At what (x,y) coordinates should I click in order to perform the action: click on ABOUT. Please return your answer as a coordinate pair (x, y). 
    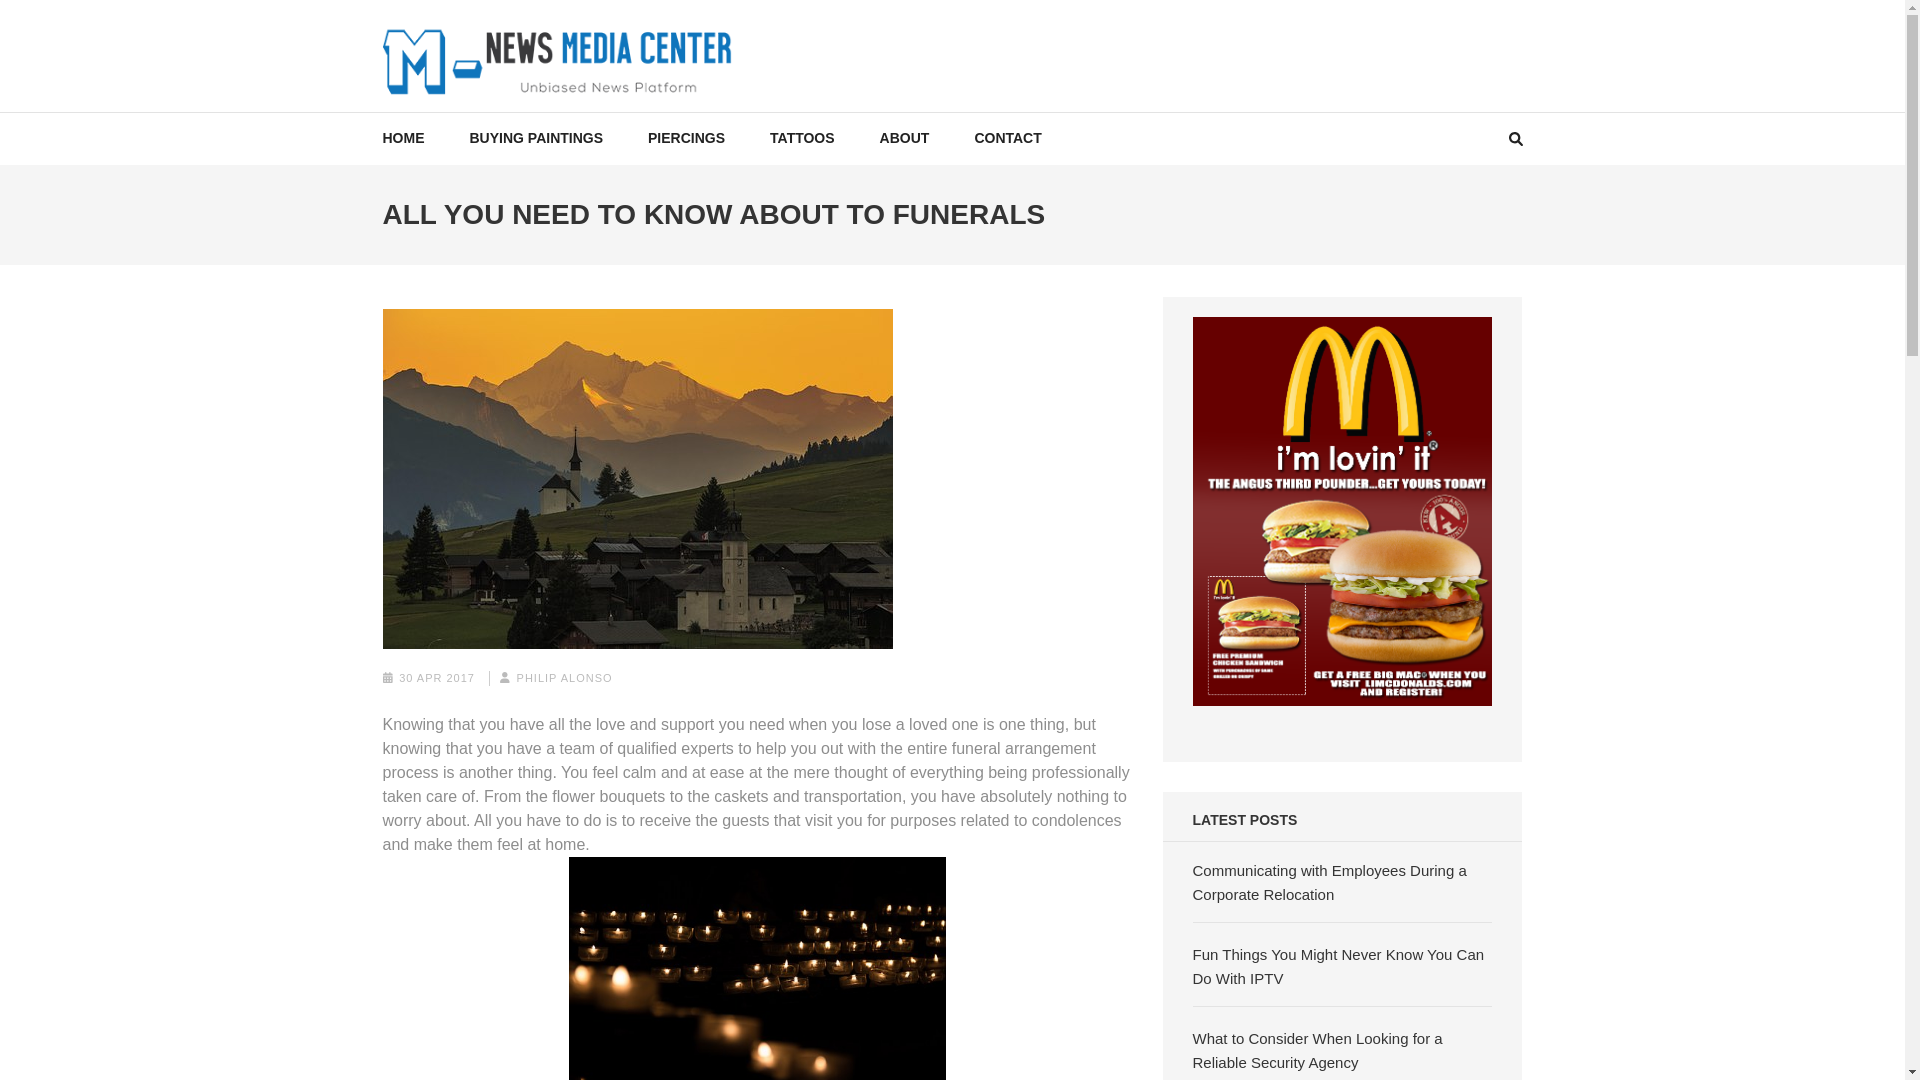
    Looking at the image, I should click on (904, 138).